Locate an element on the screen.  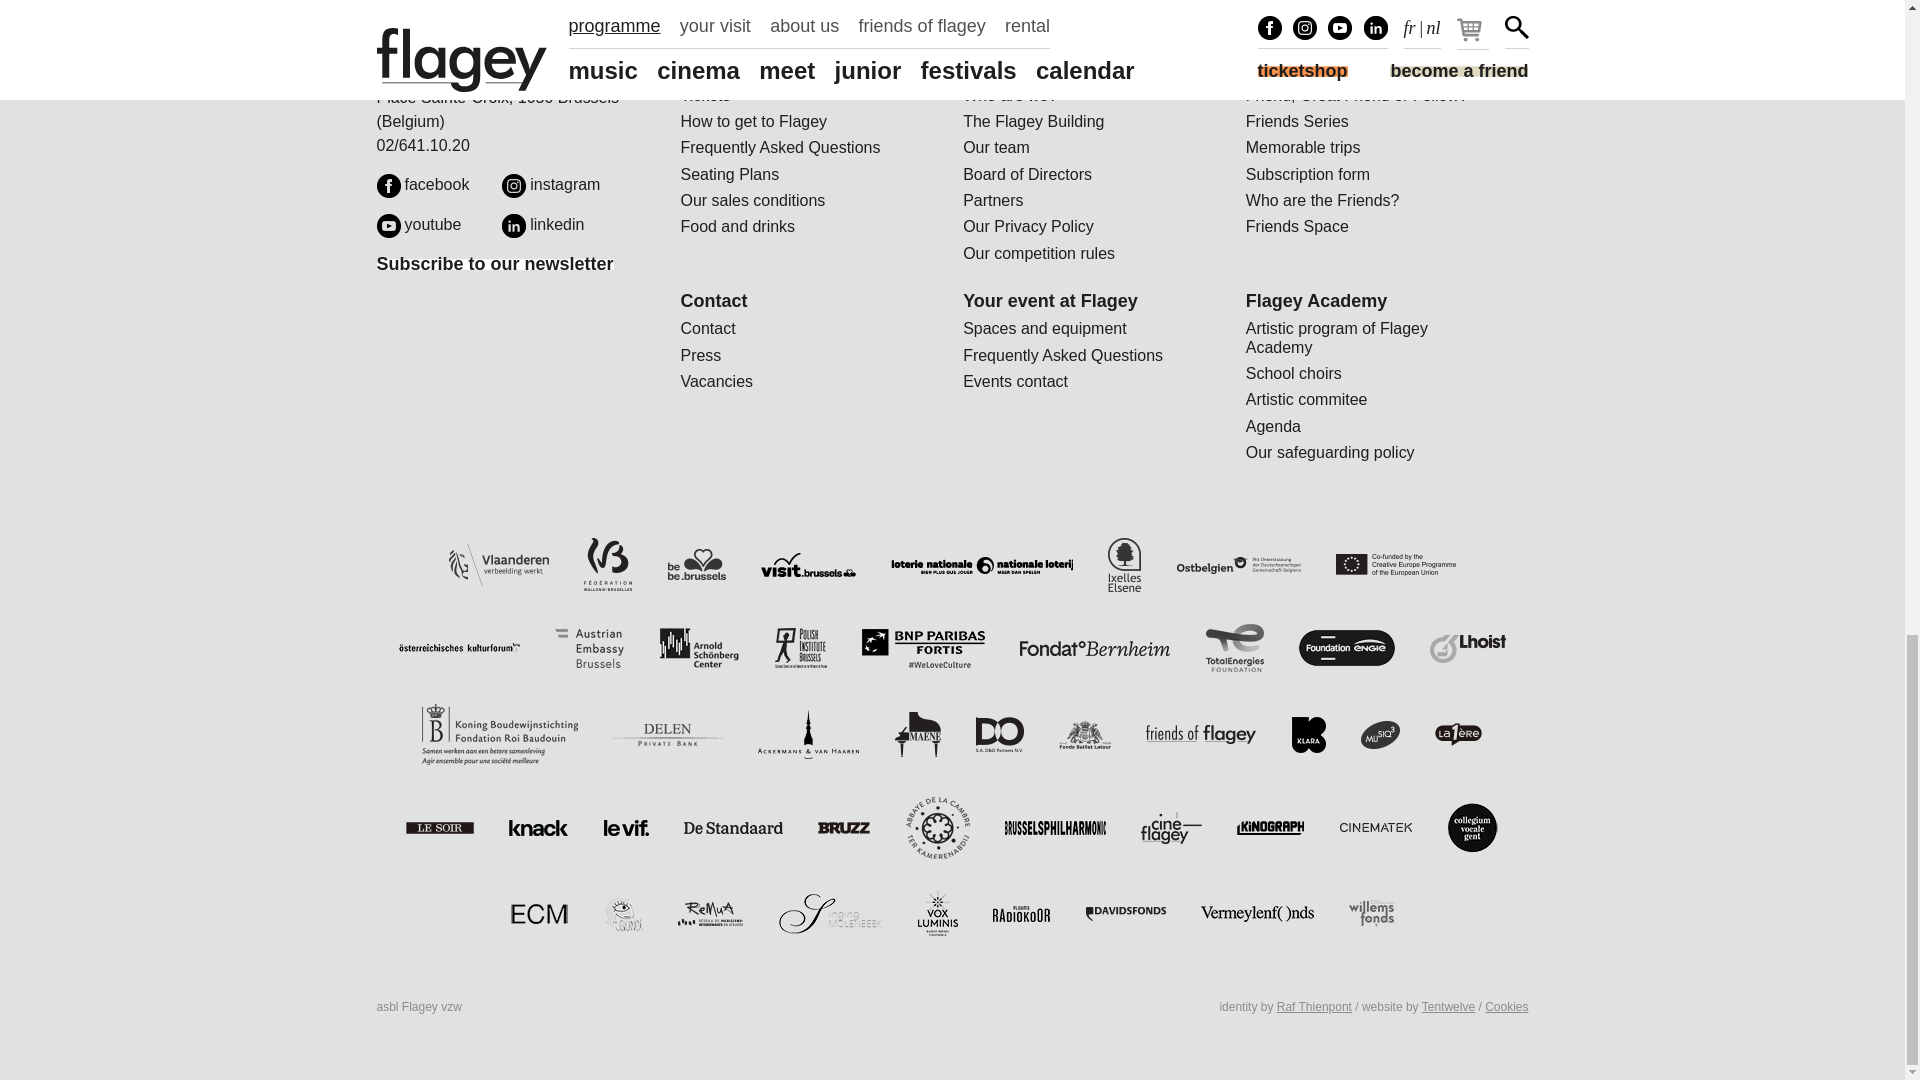
Vlaanderen verbeelding werkt is located at coordinates (499, 566).